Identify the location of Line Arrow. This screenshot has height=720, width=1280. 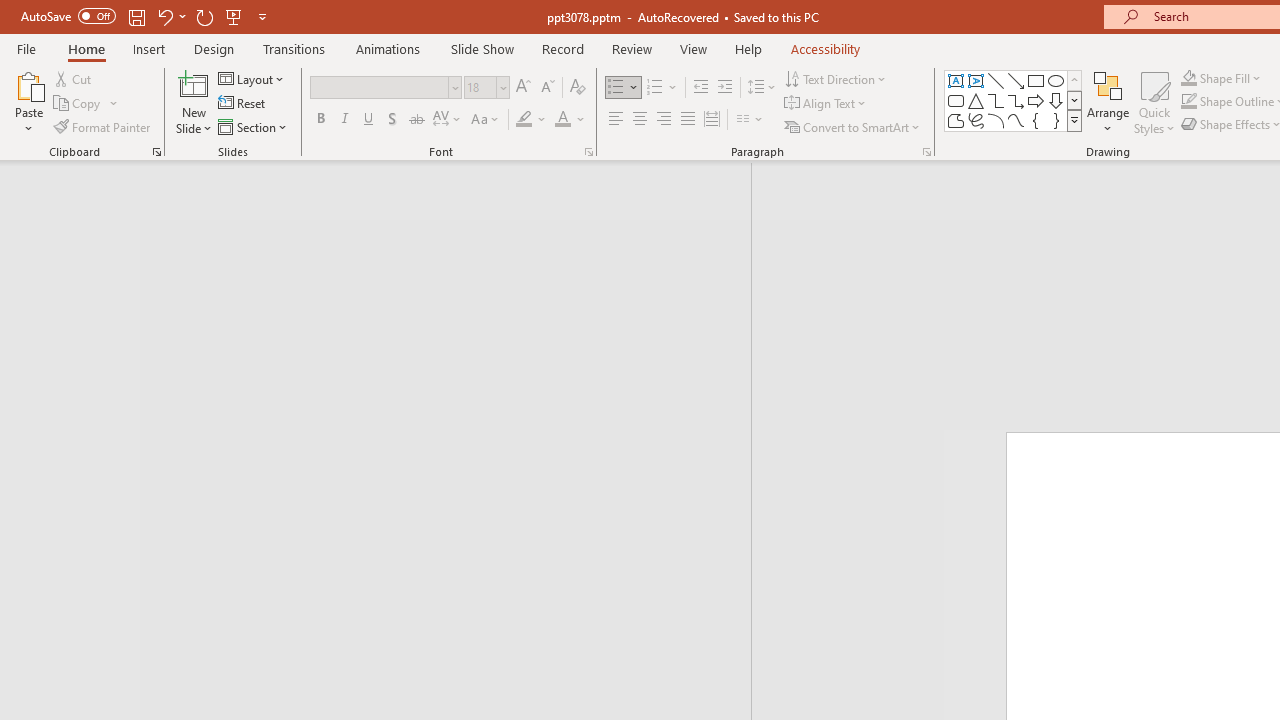
(1016, 80).